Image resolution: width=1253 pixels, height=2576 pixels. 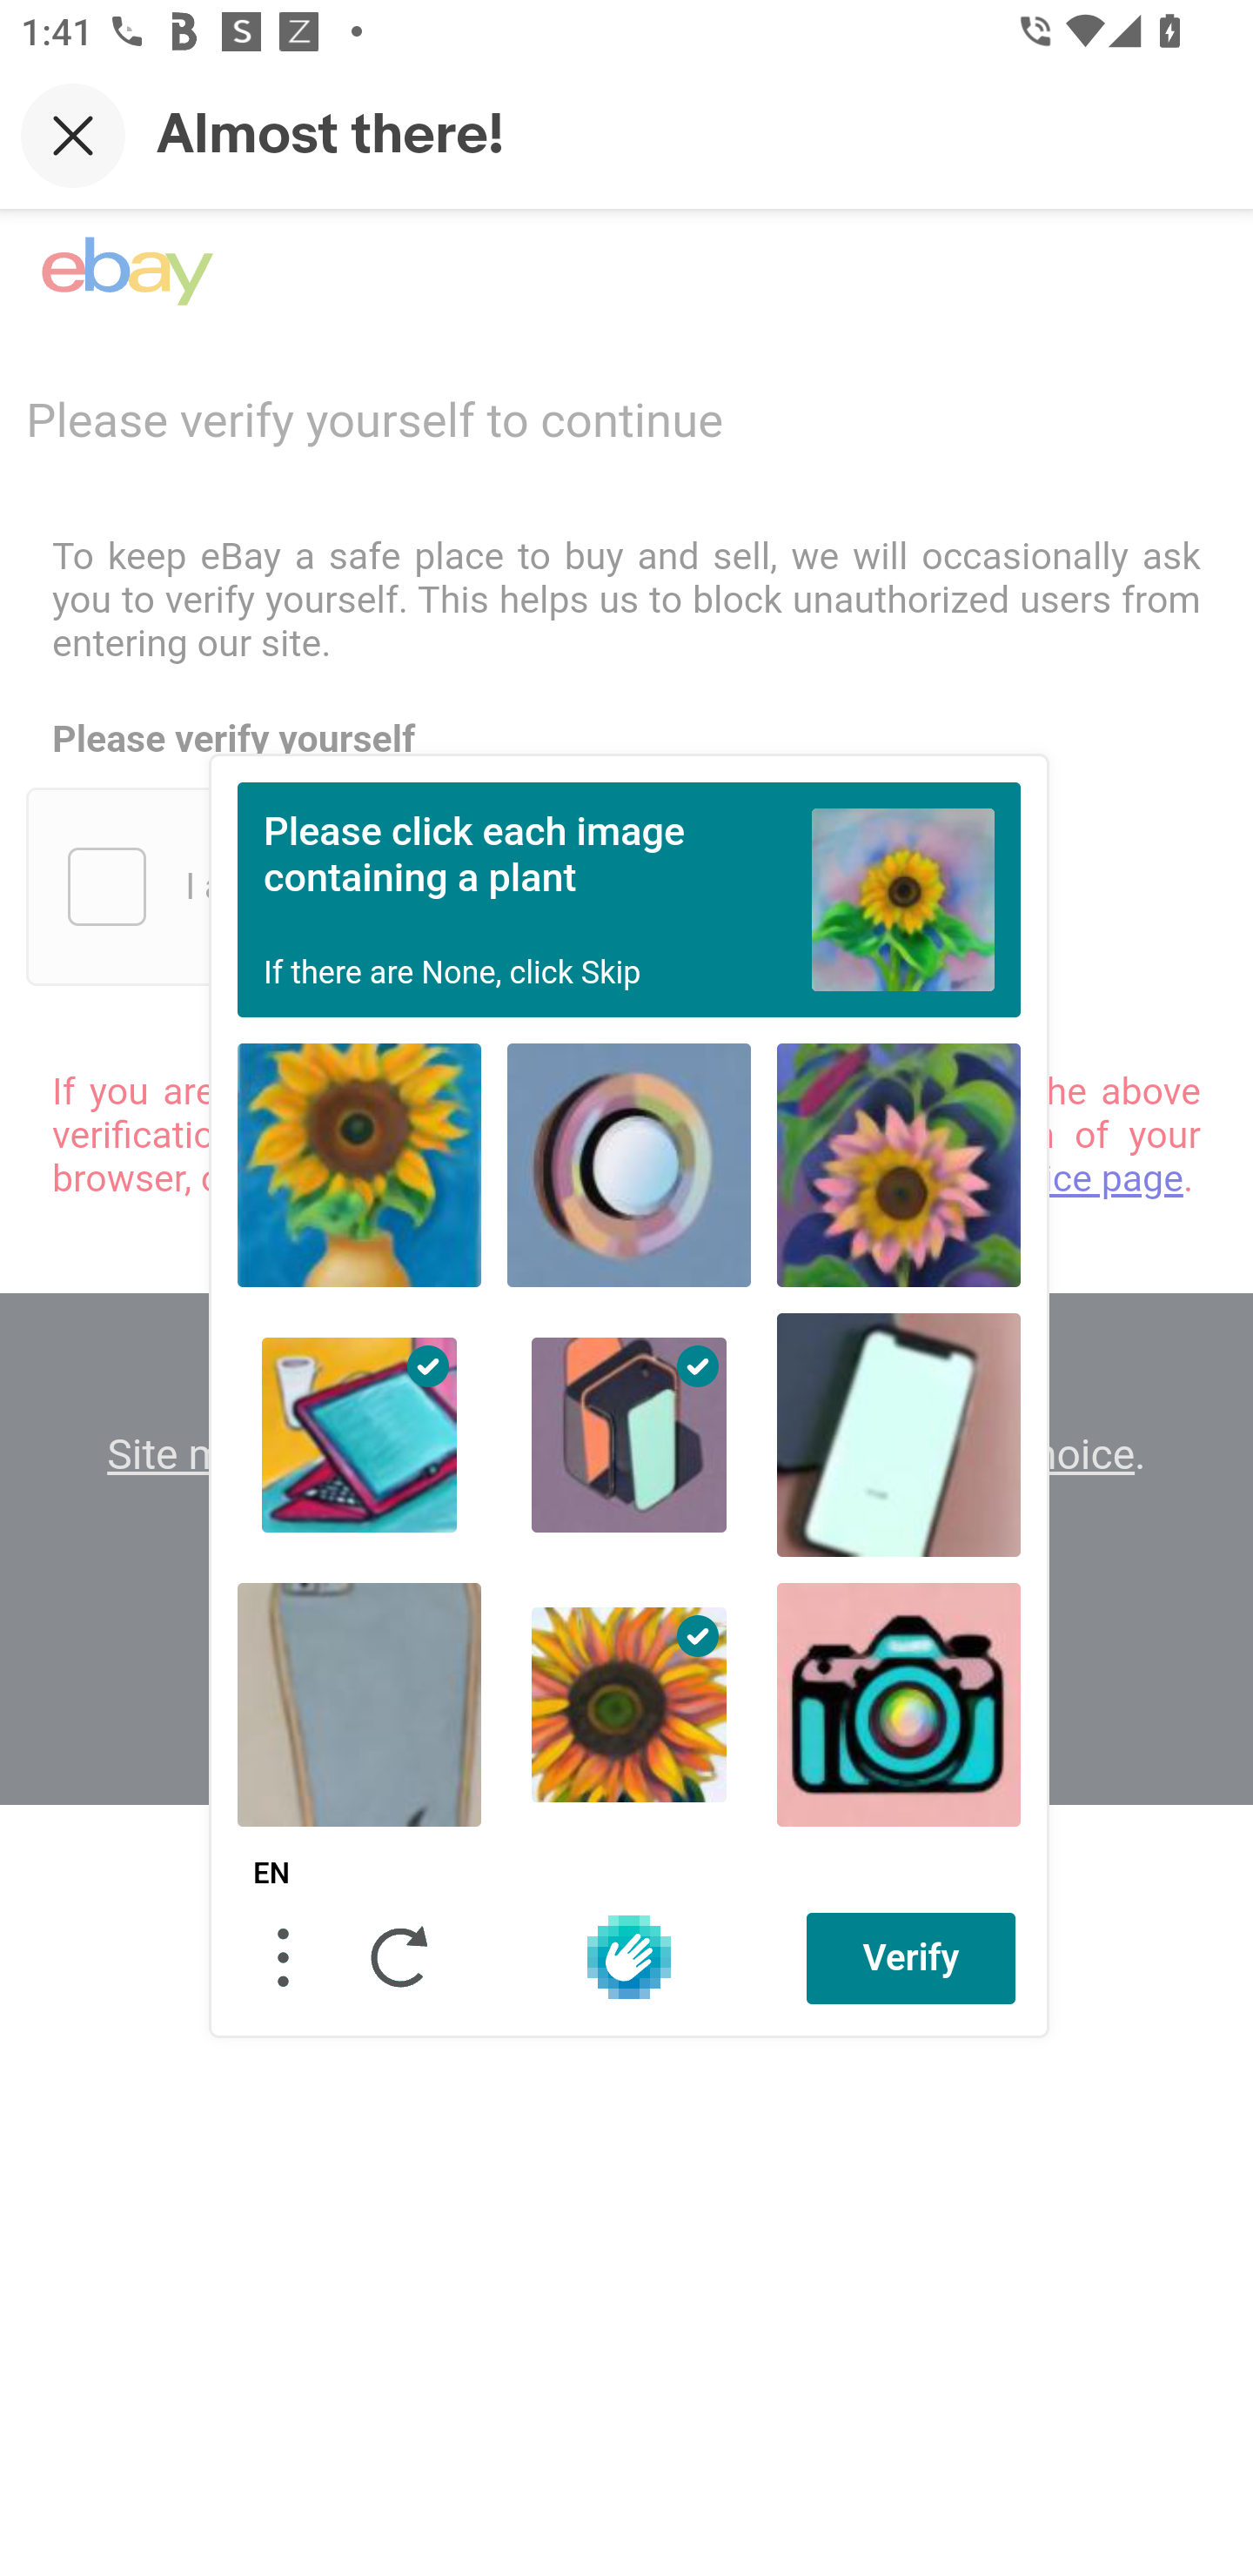 What do you see at coordinates (400, 1956) in the screenshot?
I see `Refresh Challenge.` at bounding box center [400, 1956].